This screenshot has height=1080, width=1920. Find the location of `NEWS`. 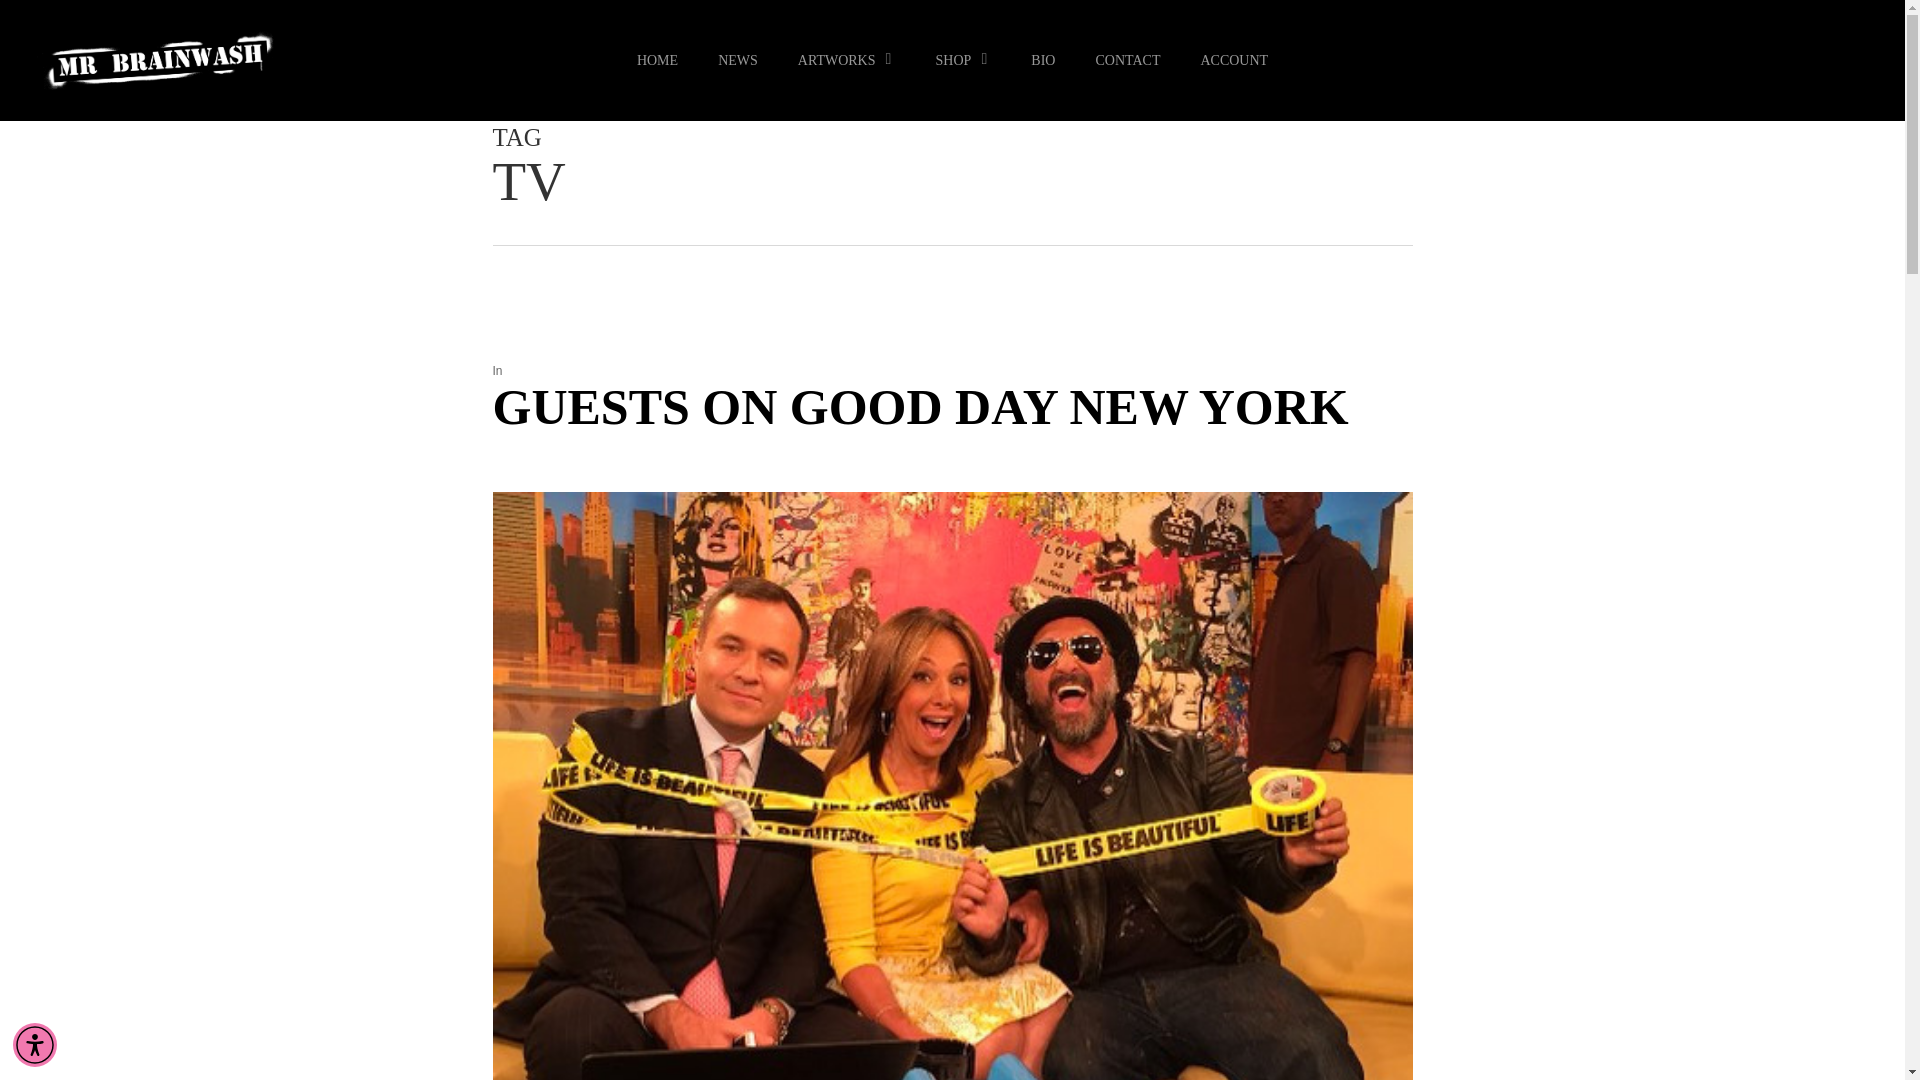

NEWS is located at coordinates (738, 60).